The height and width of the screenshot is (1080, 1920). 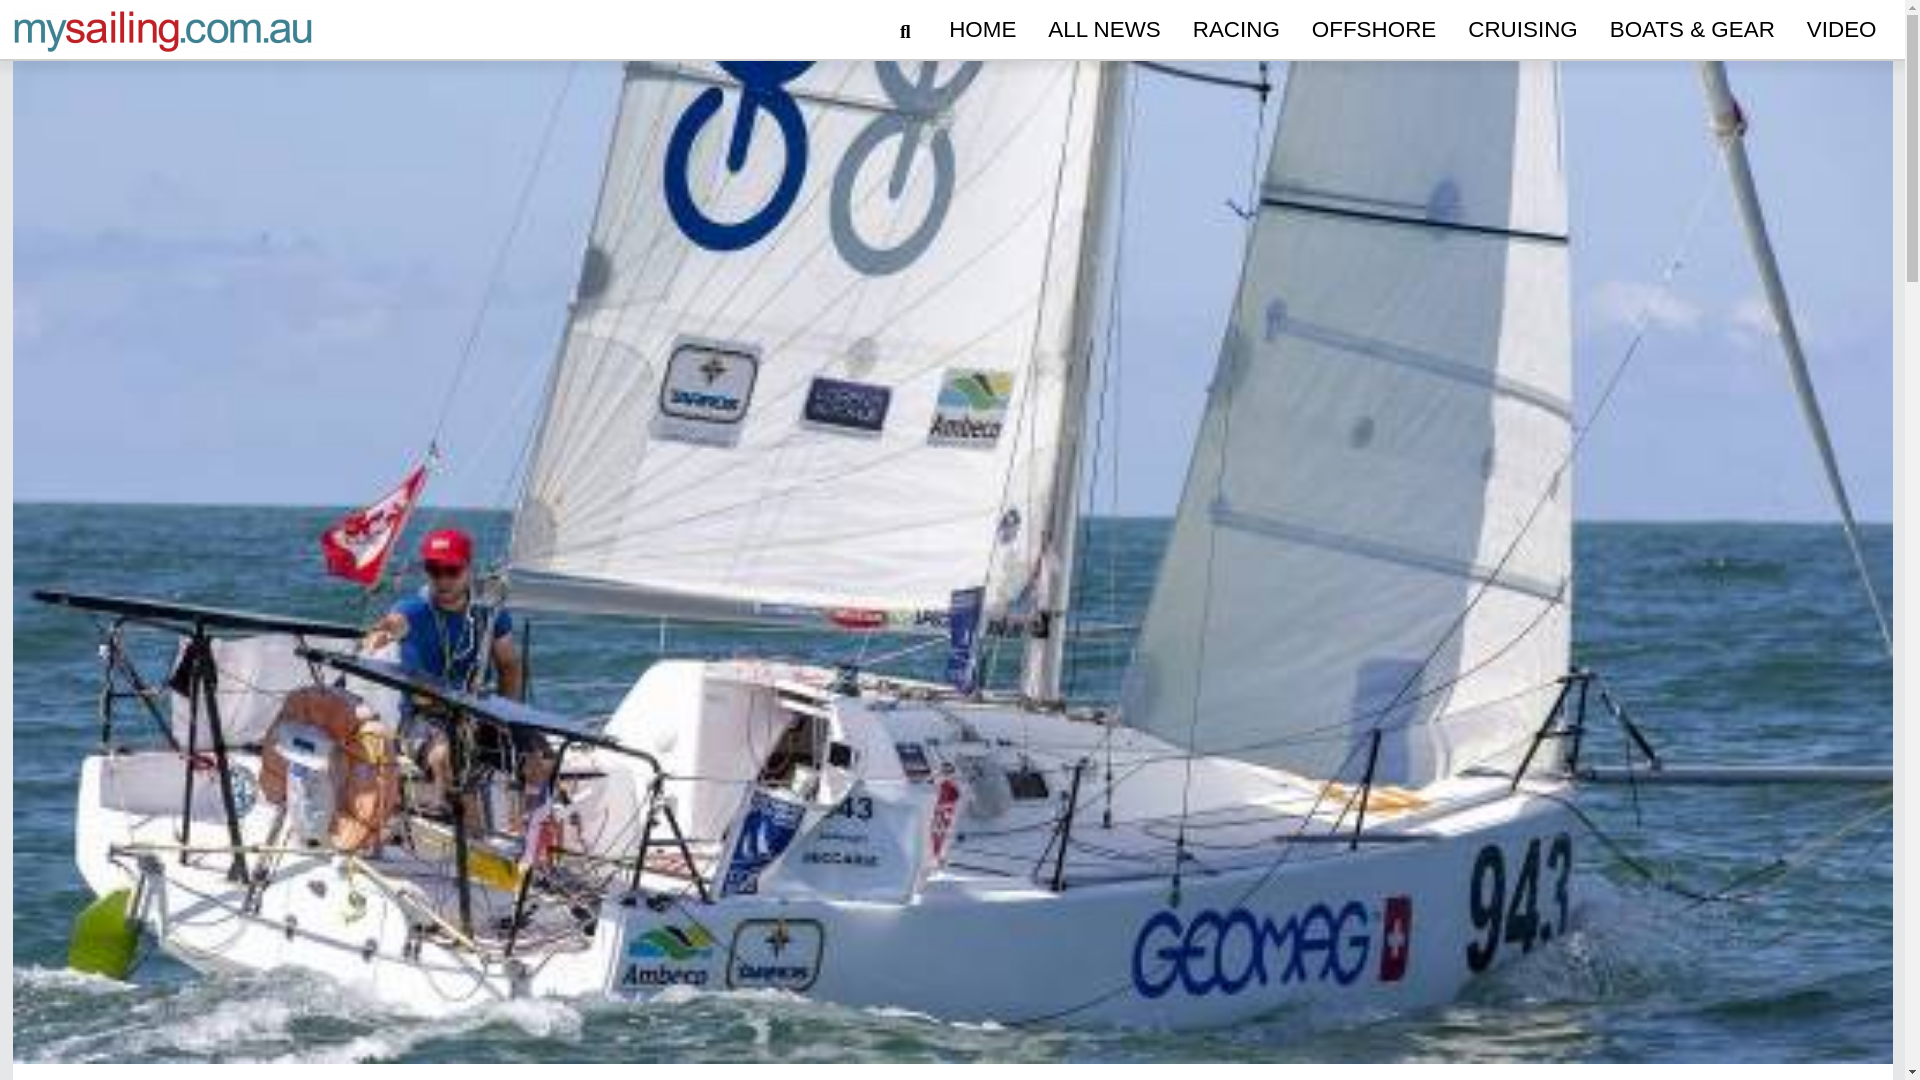 What do you see at coordinates (982, 30) in the screenshot?
I see `HOME` at bounding box center [982, 30].